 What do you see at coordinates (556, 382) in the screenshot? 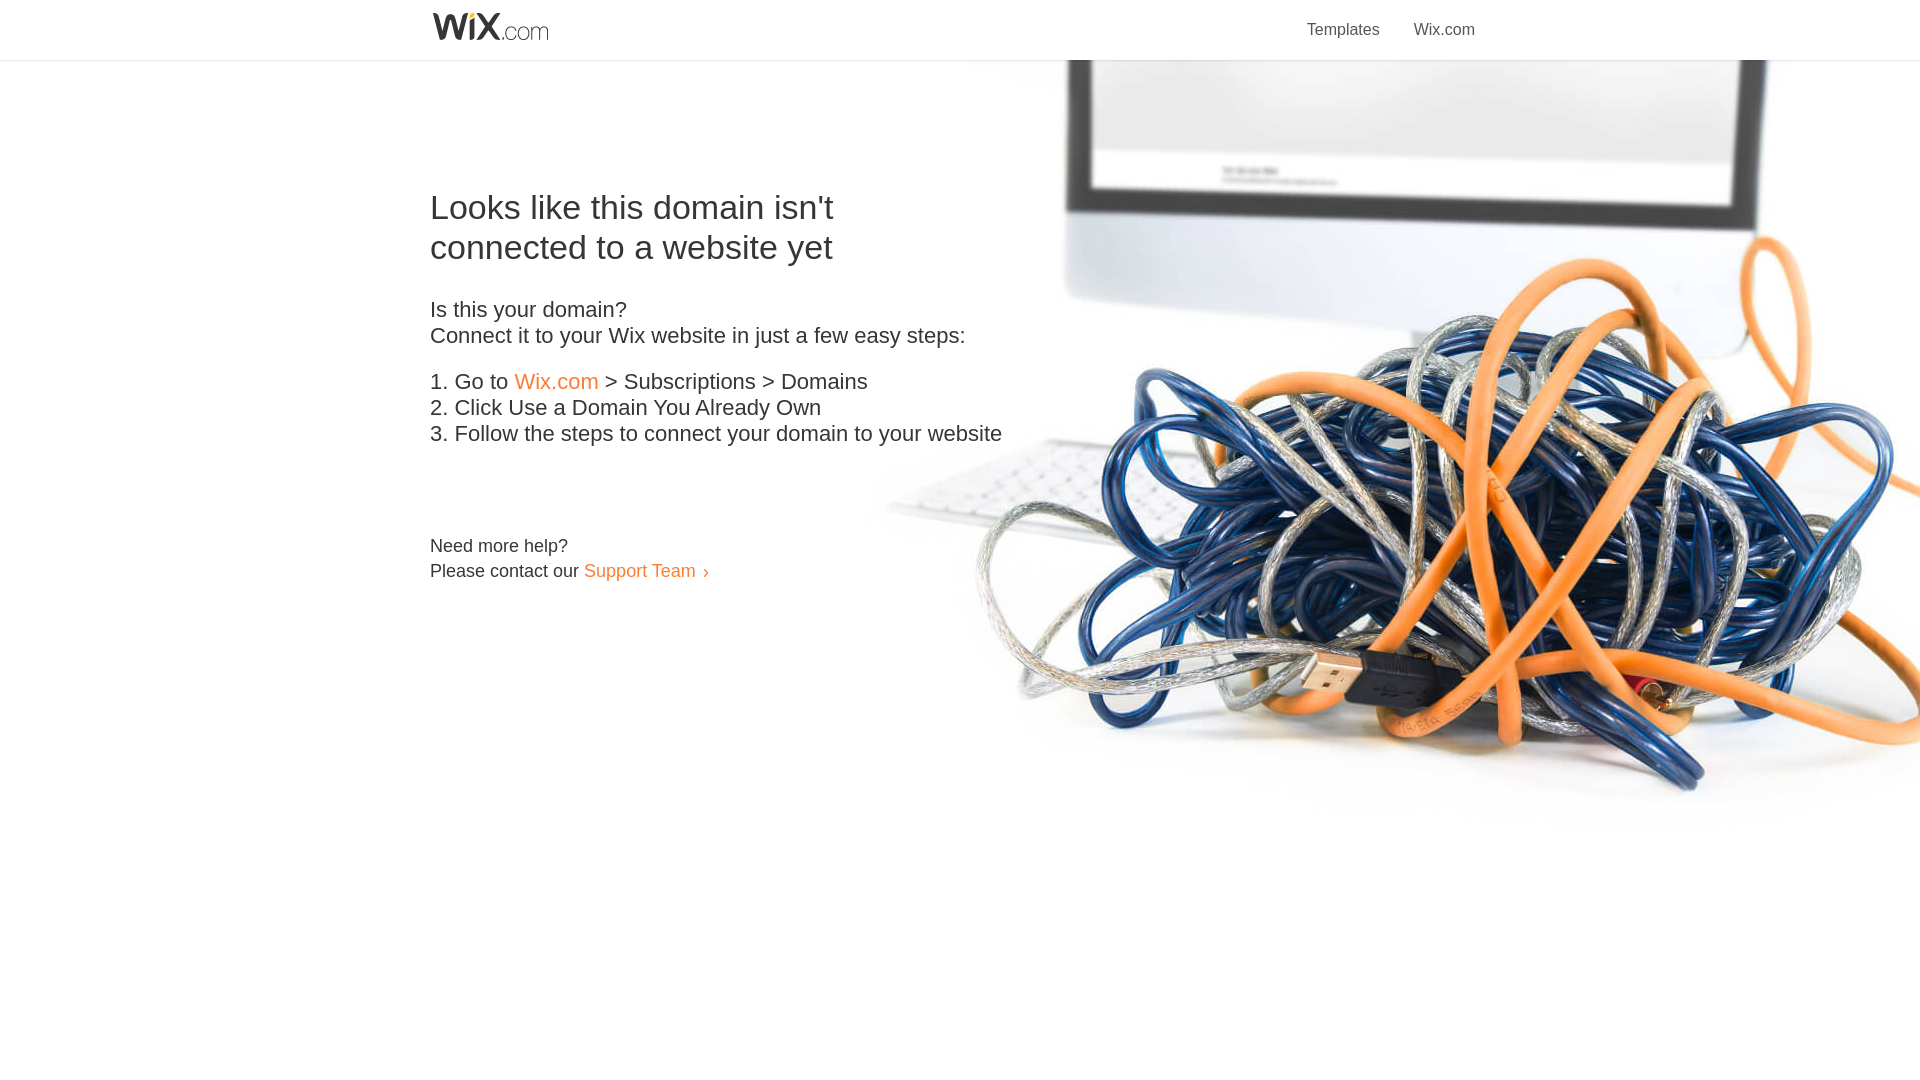
I see `Wix.com` at bounding box center [556, 382].